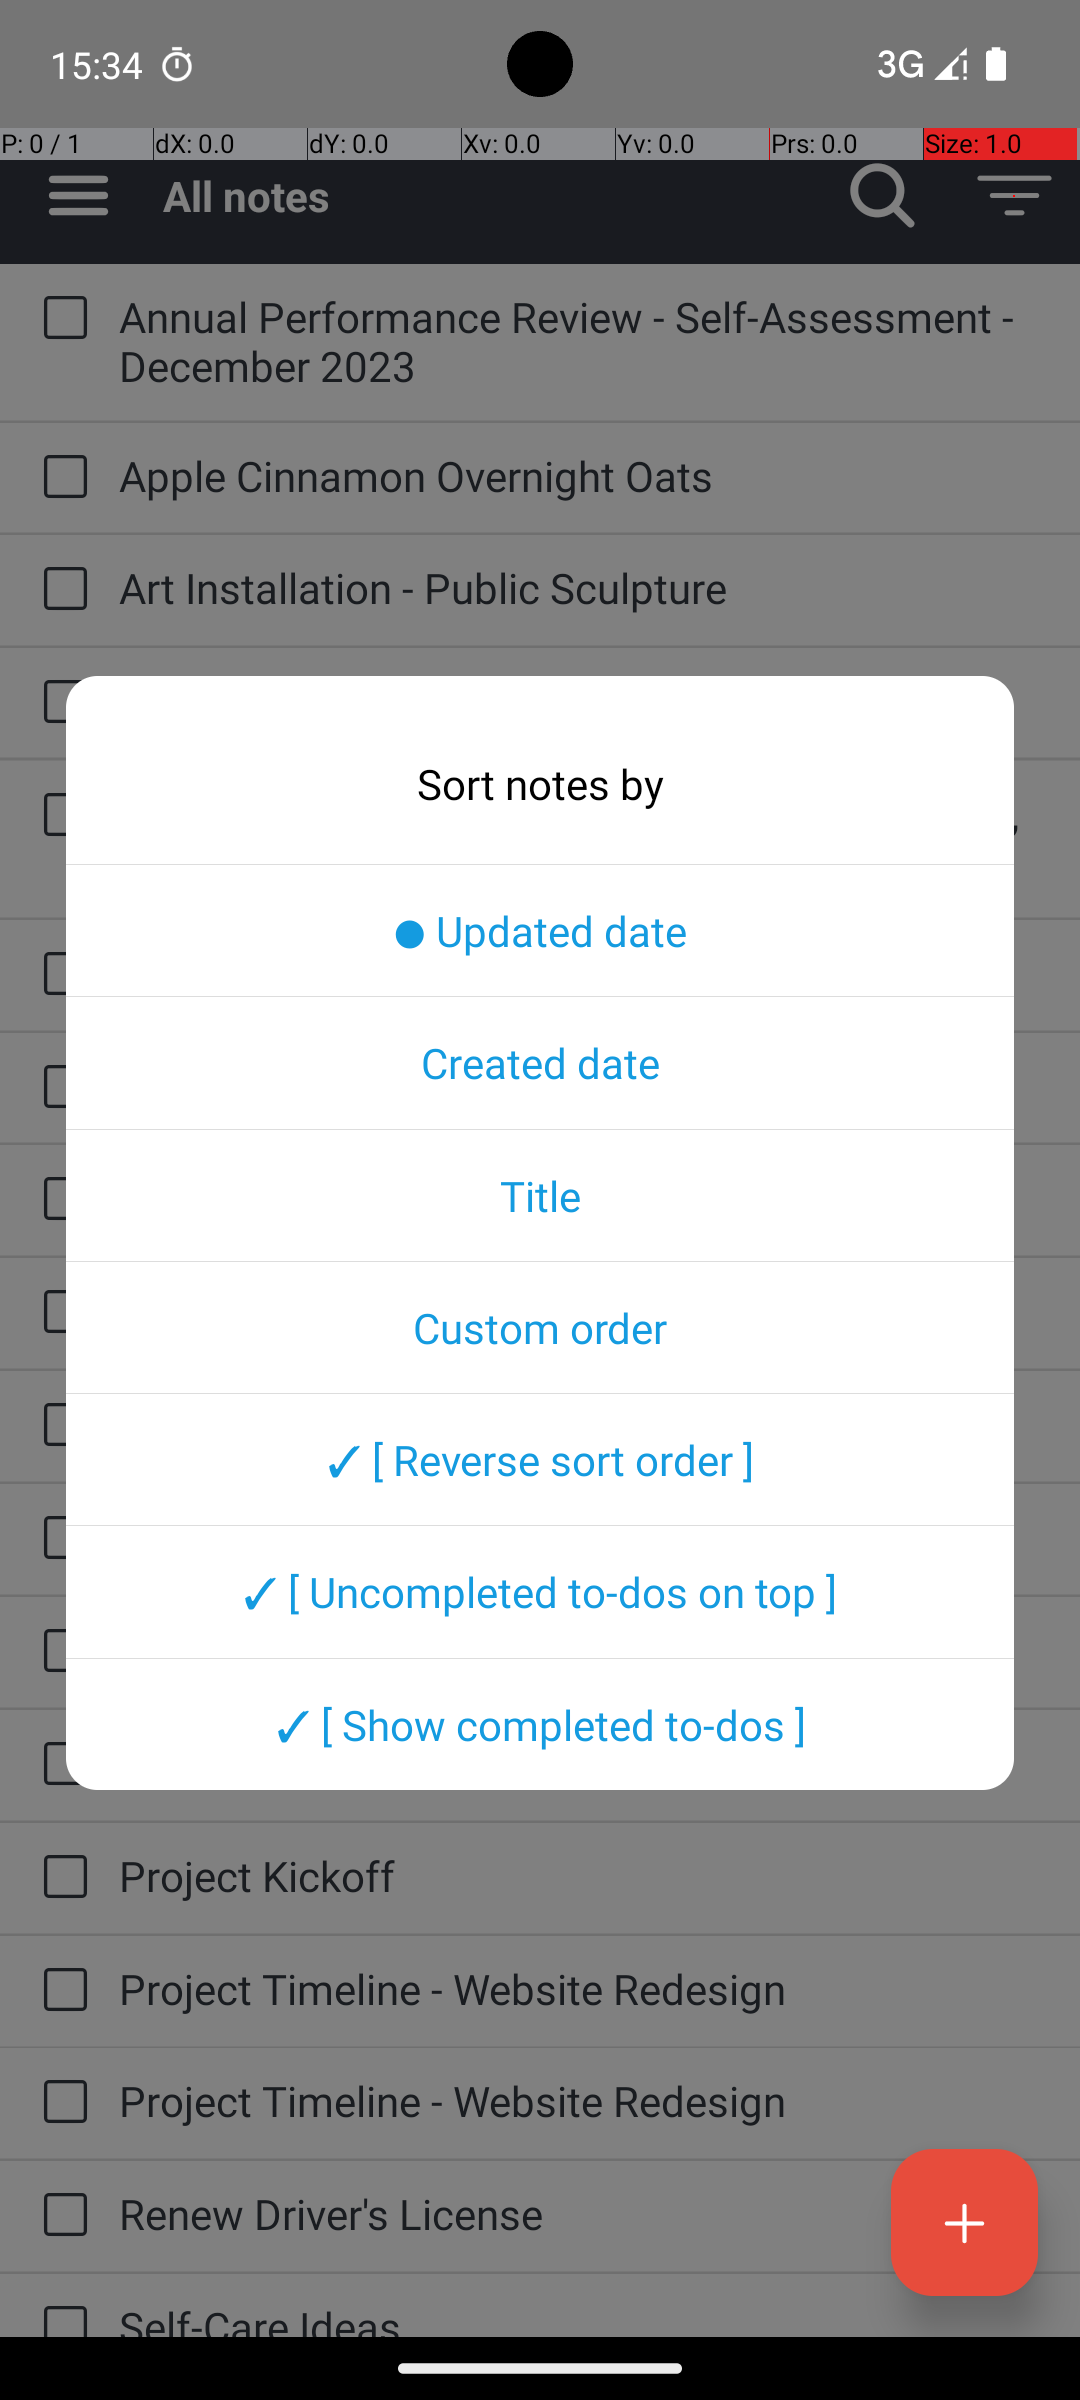 The image size is (1080, 2400). I want to click on ✓ [ Uncompleted to-dos on top ], so click(540, 1592).